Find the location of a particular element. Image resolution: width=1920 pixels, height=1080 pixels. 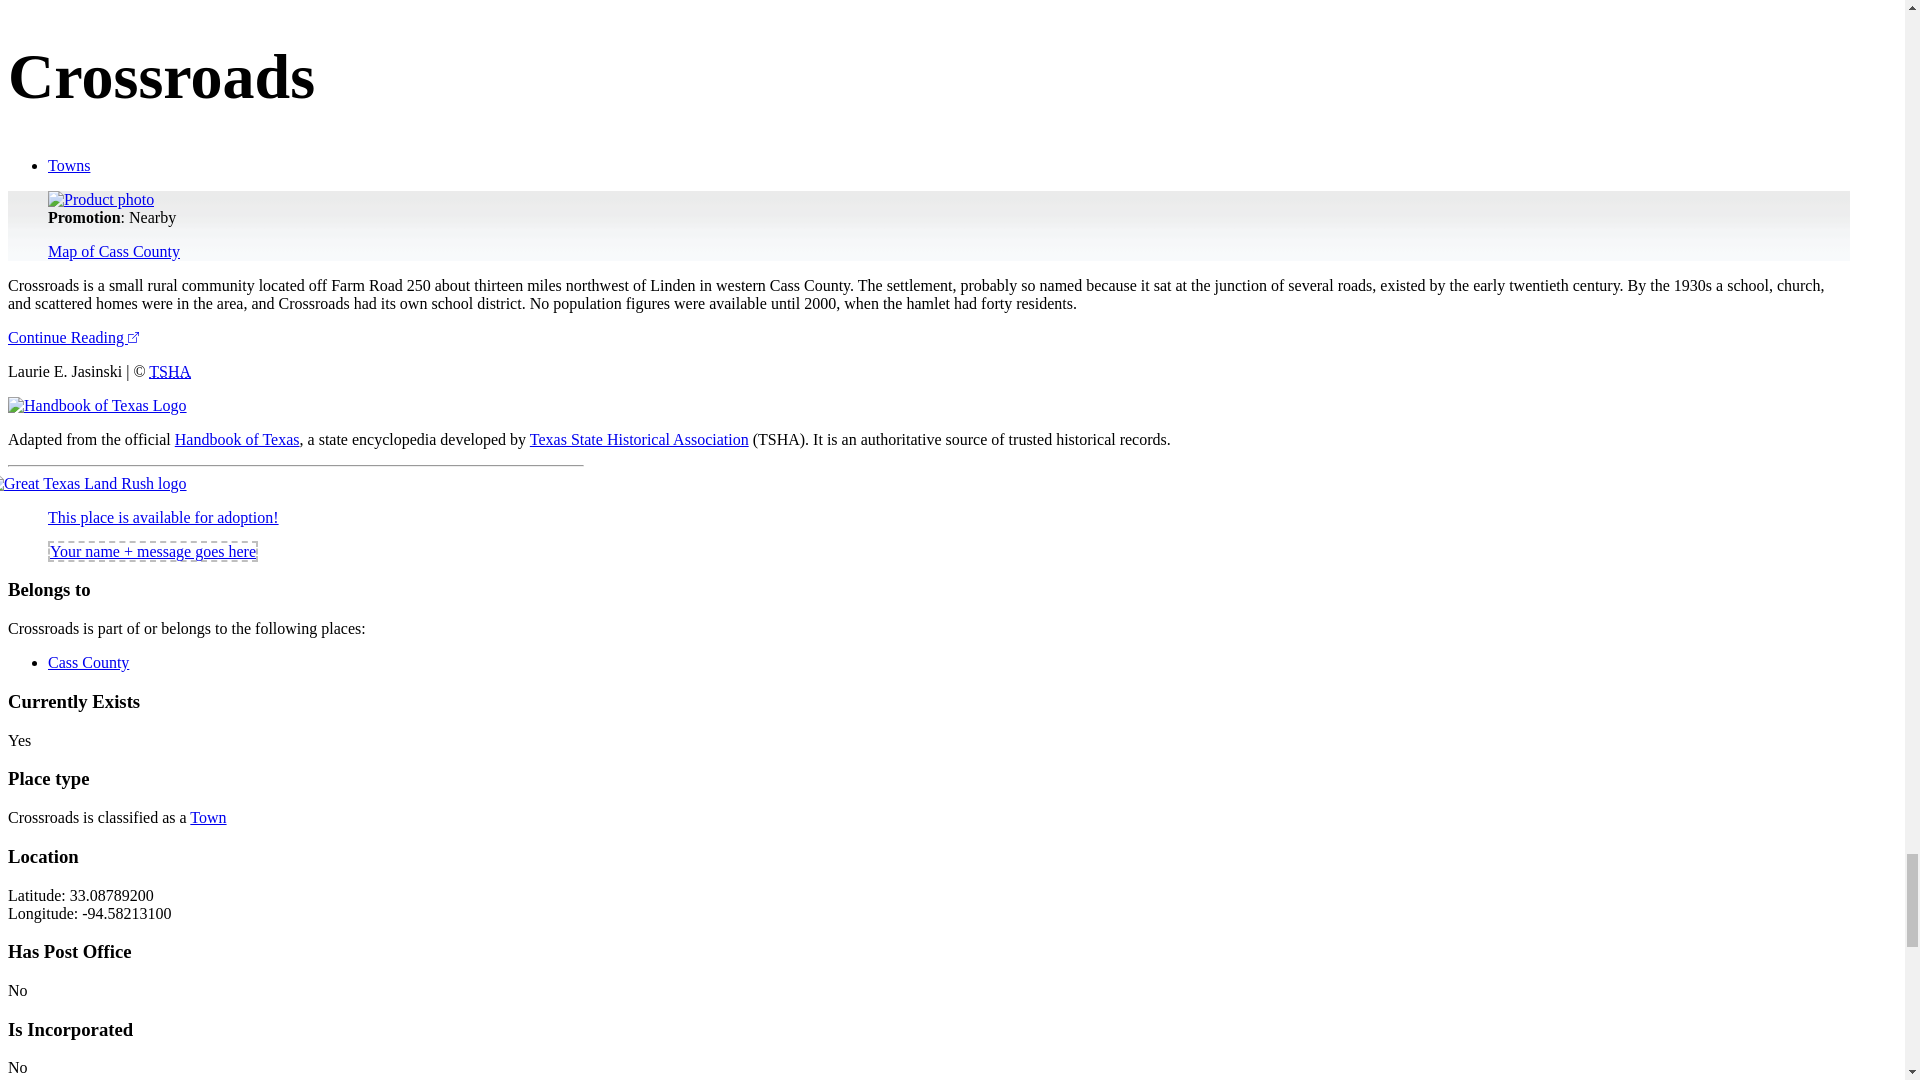

Map of Cass County is located at coordinates (114, 252).